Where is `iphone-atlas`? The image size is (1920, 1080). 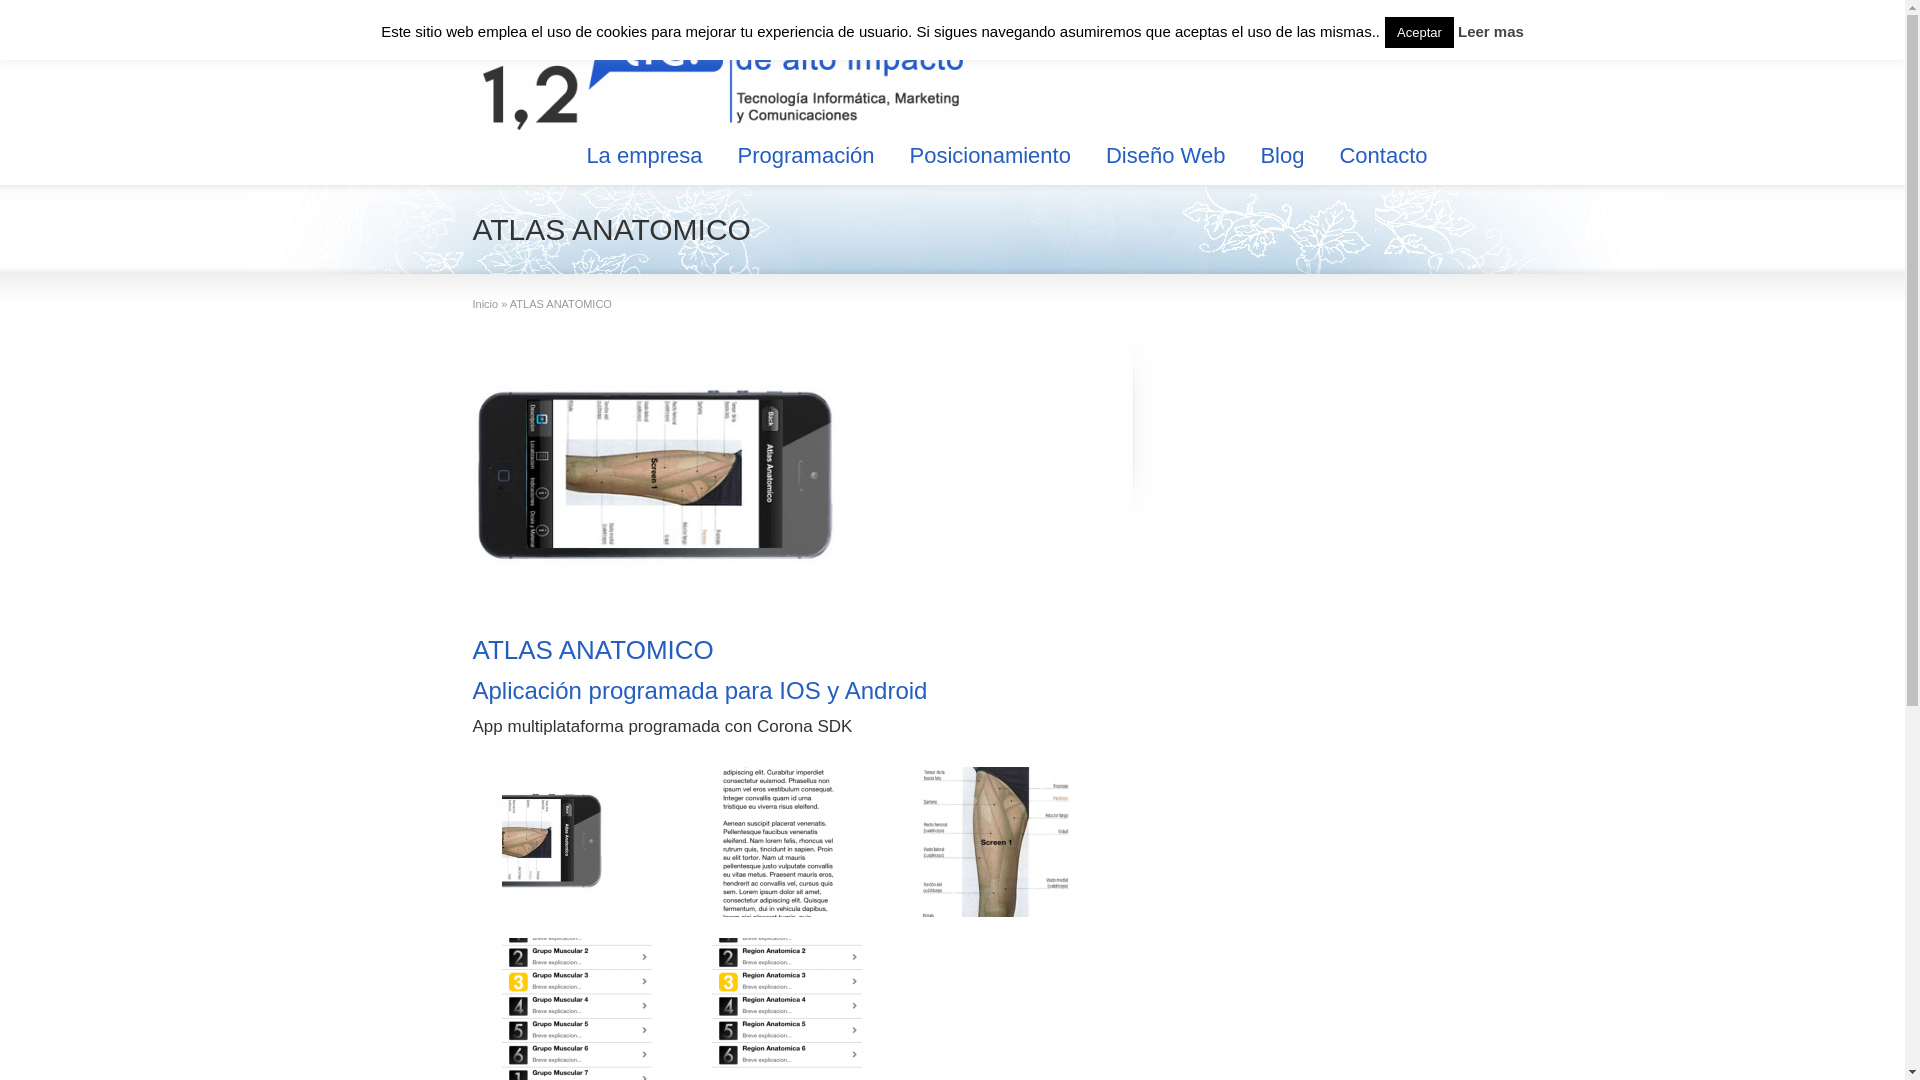
iphone-atlas is located at coordinates (787, 477).